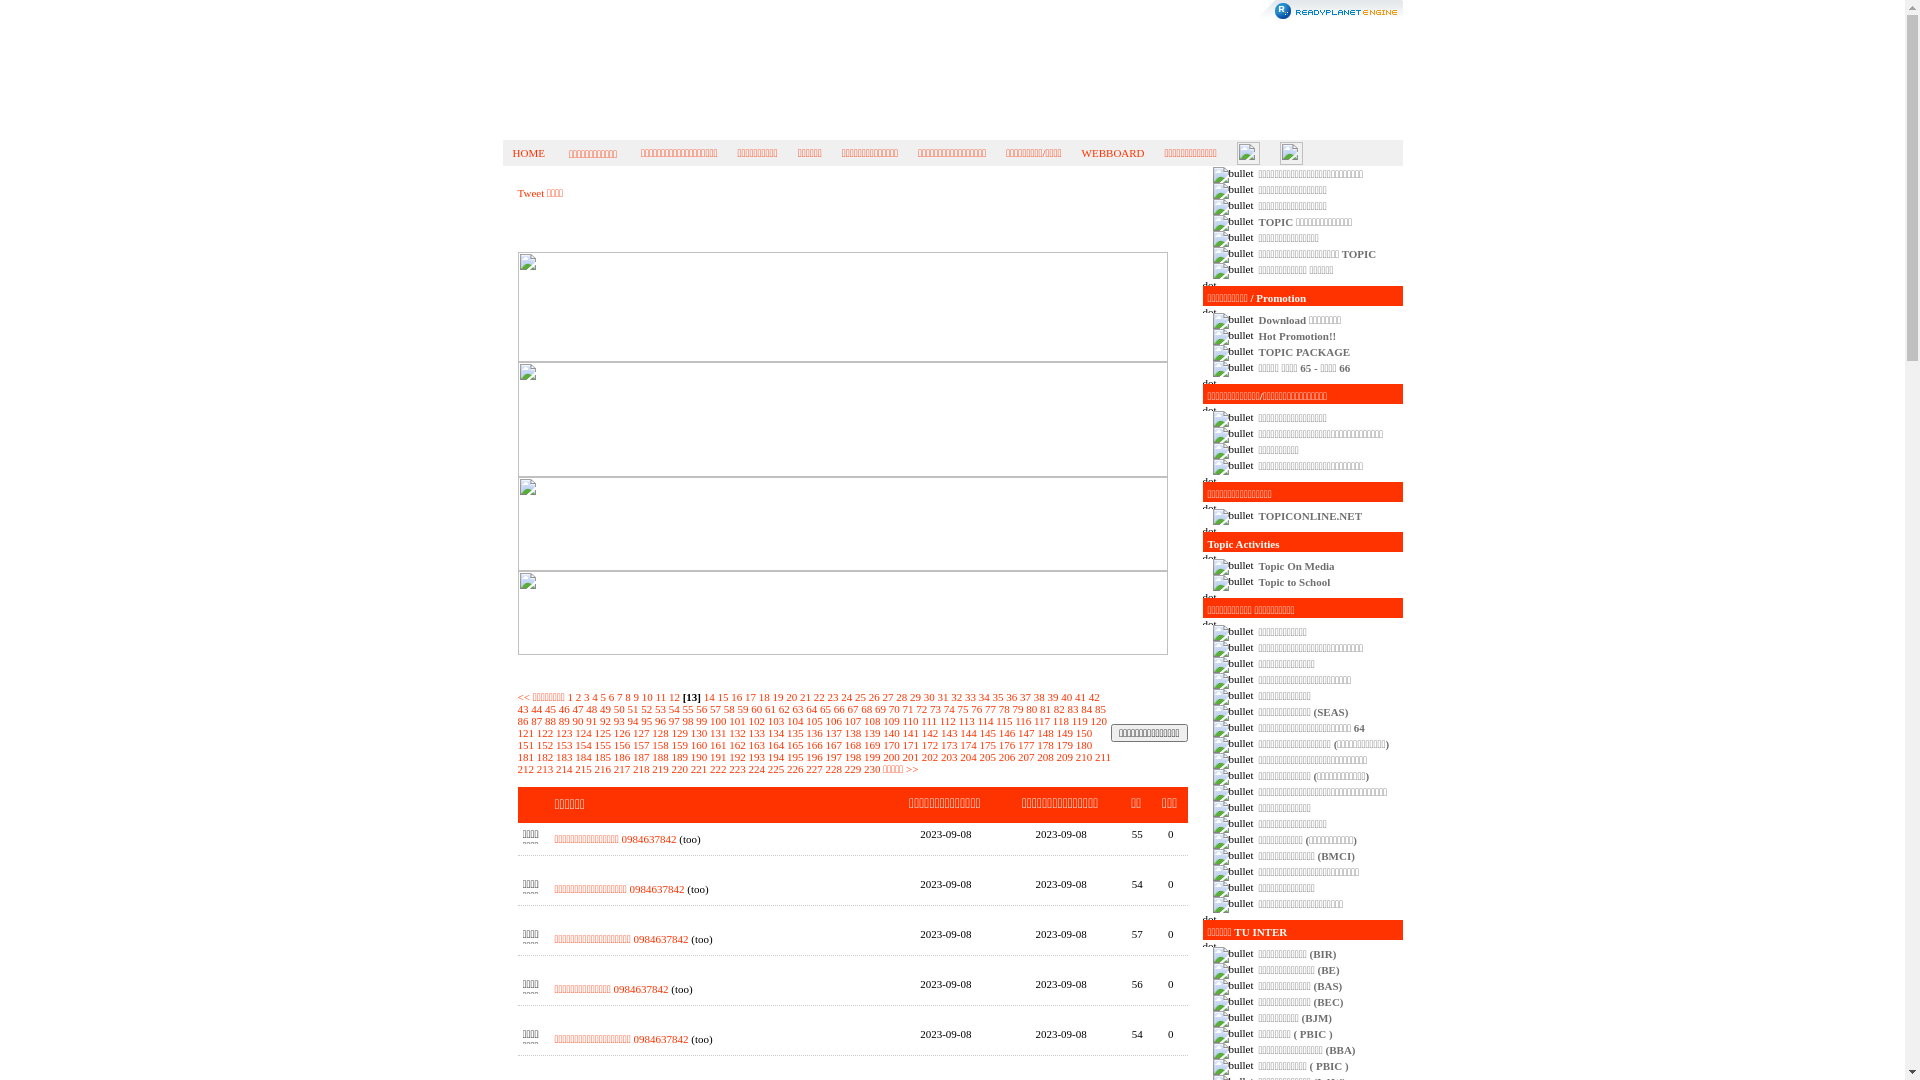 The height and width of the screenshot is (1080, 1920). Describe the element at coordinates (812, 709) in the screenshot. I see `64` at that location.